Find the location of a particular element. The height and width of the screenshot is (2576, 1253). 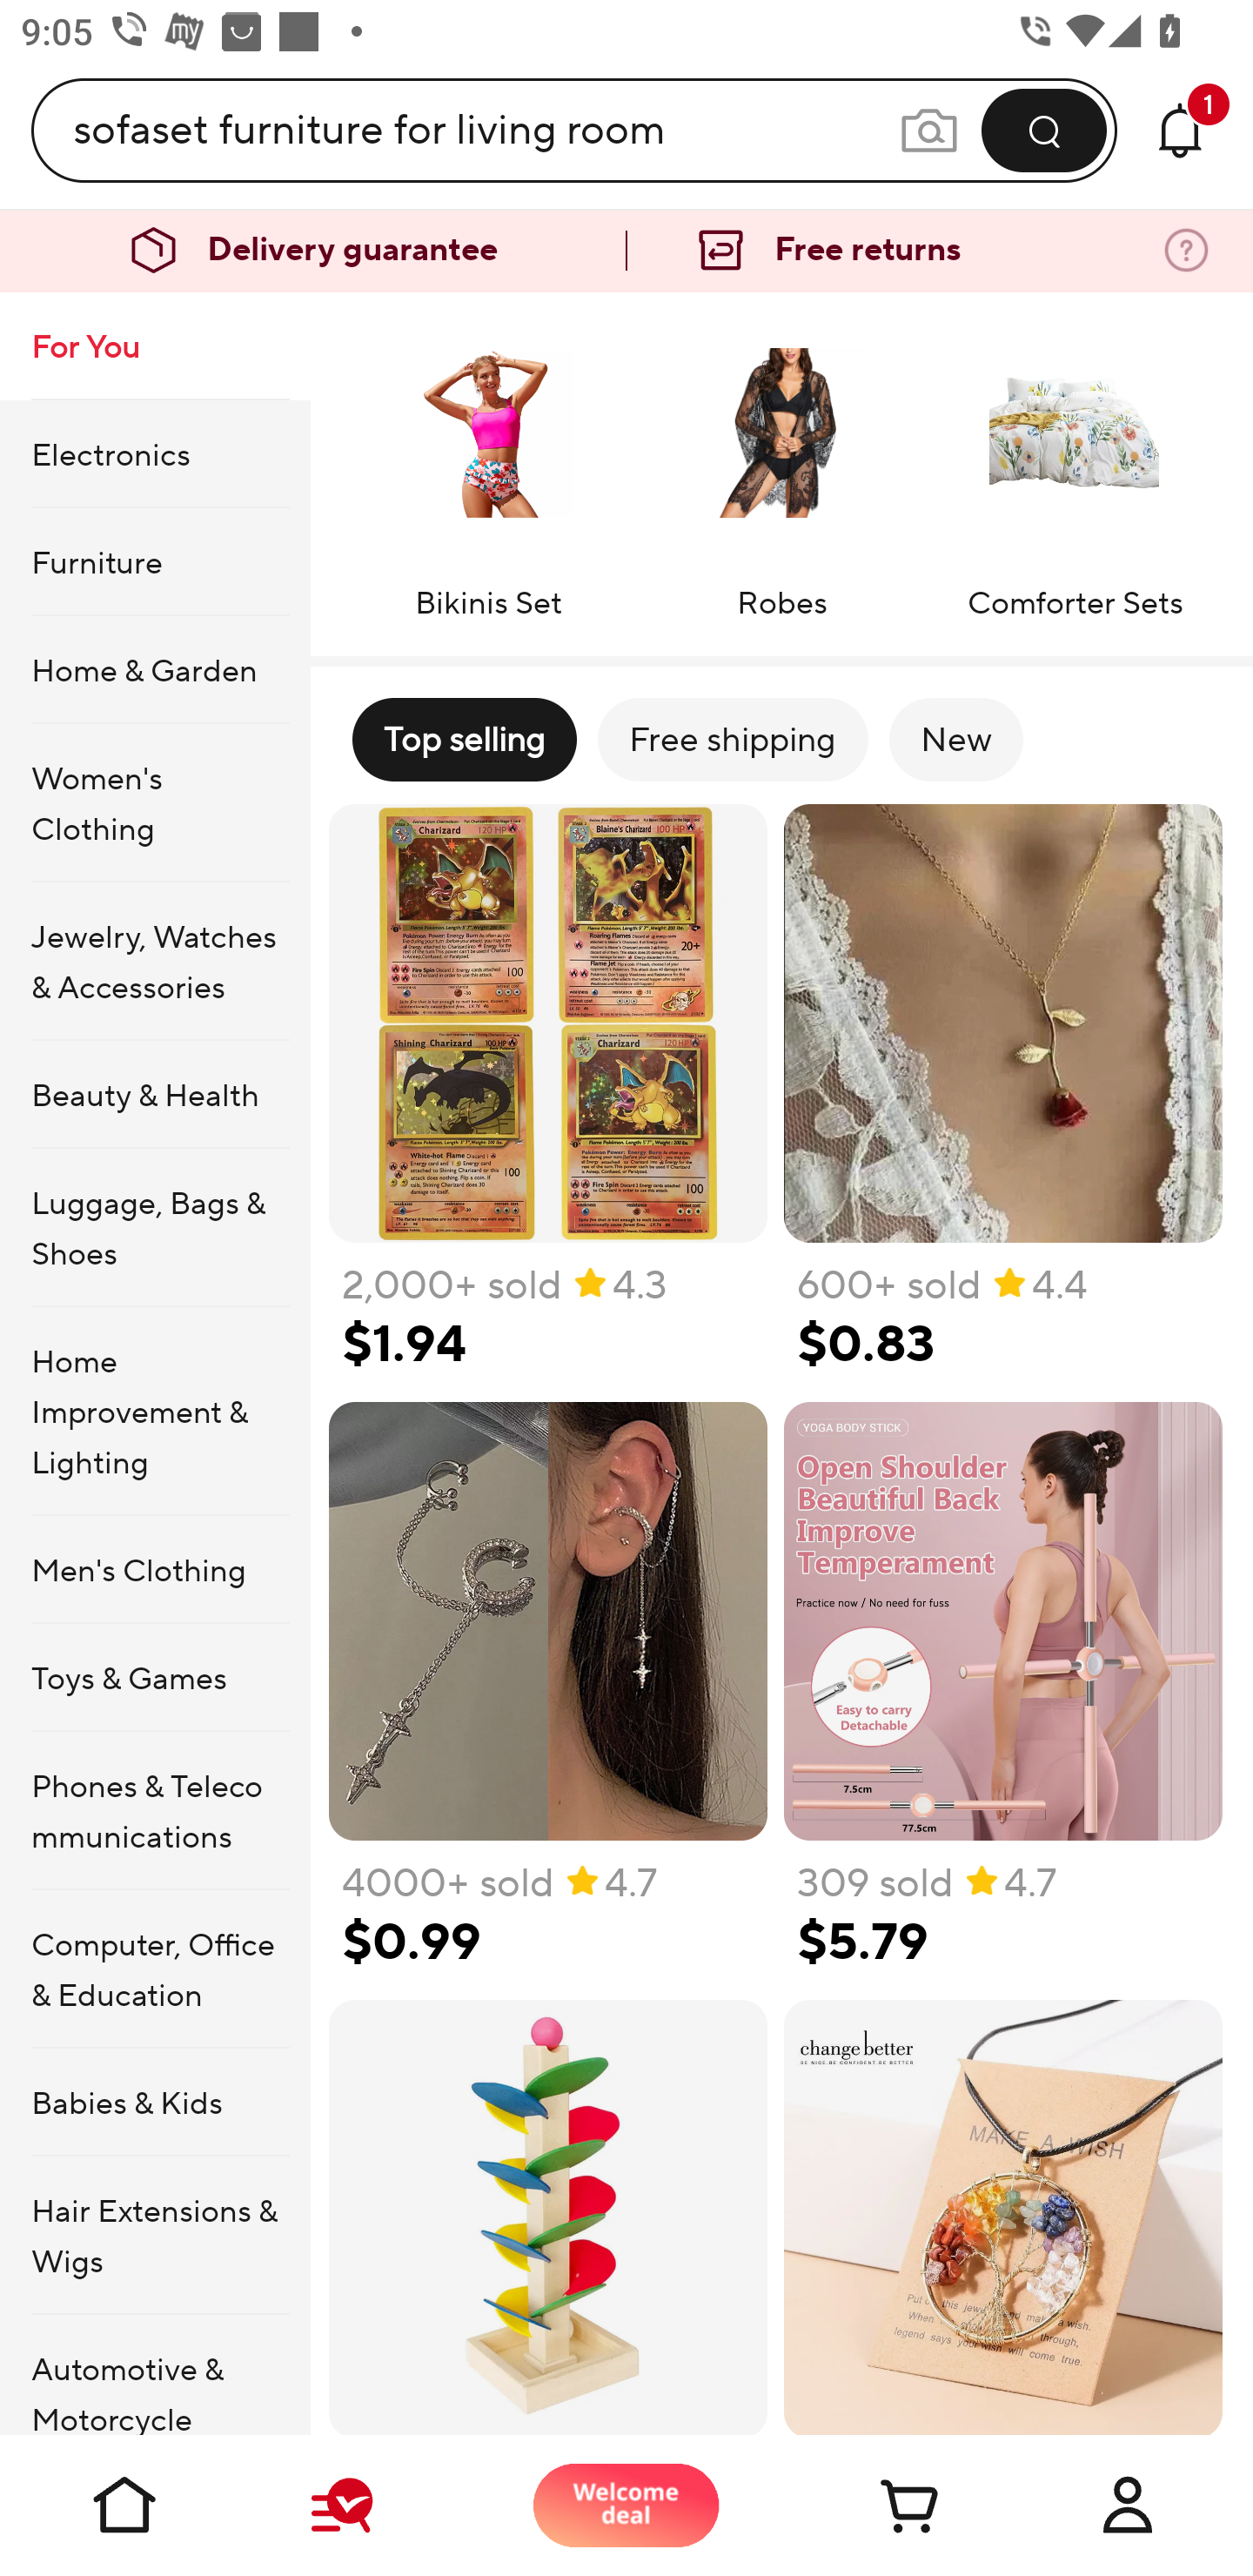

Phones & Telecommunications is located at coordinates (155, 1810).